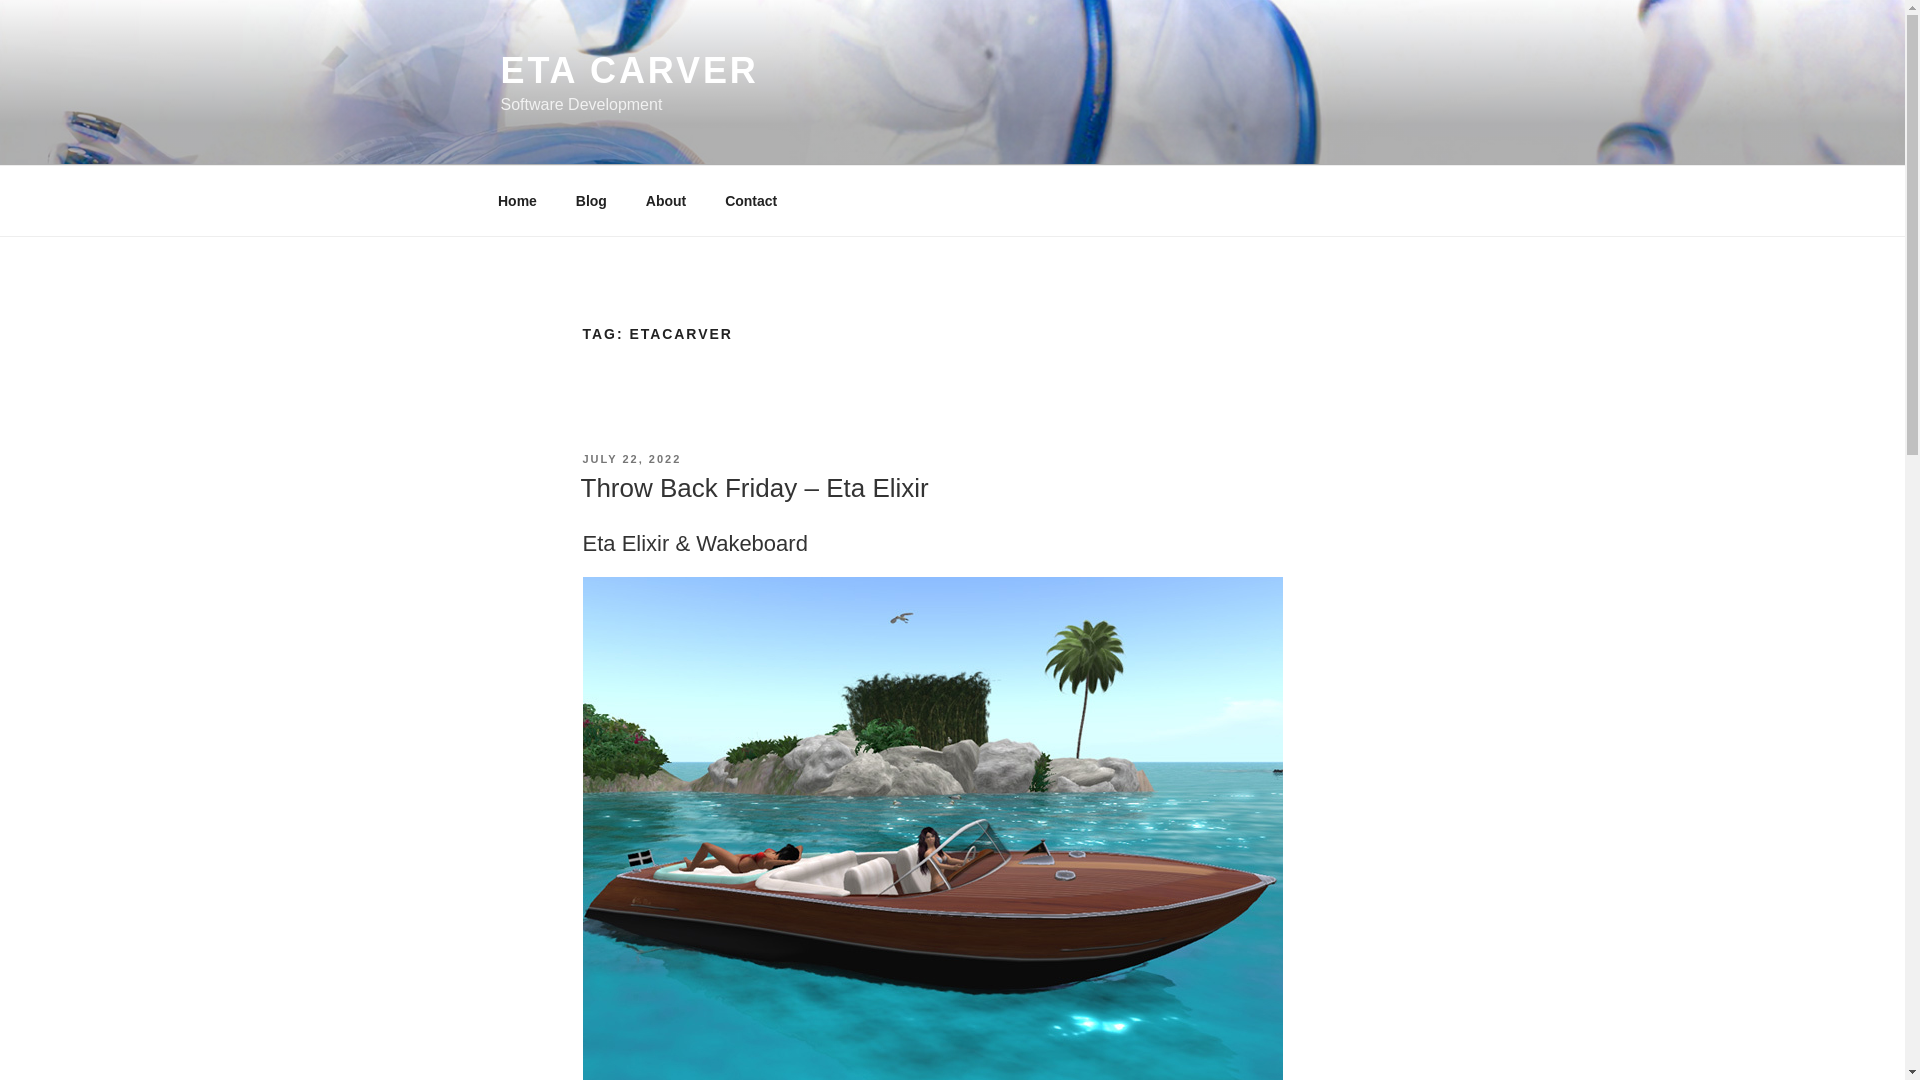 The height and width of the screenshot is (1080, 1920). I want to click on JULY 22, 2022, so click(631, 458).